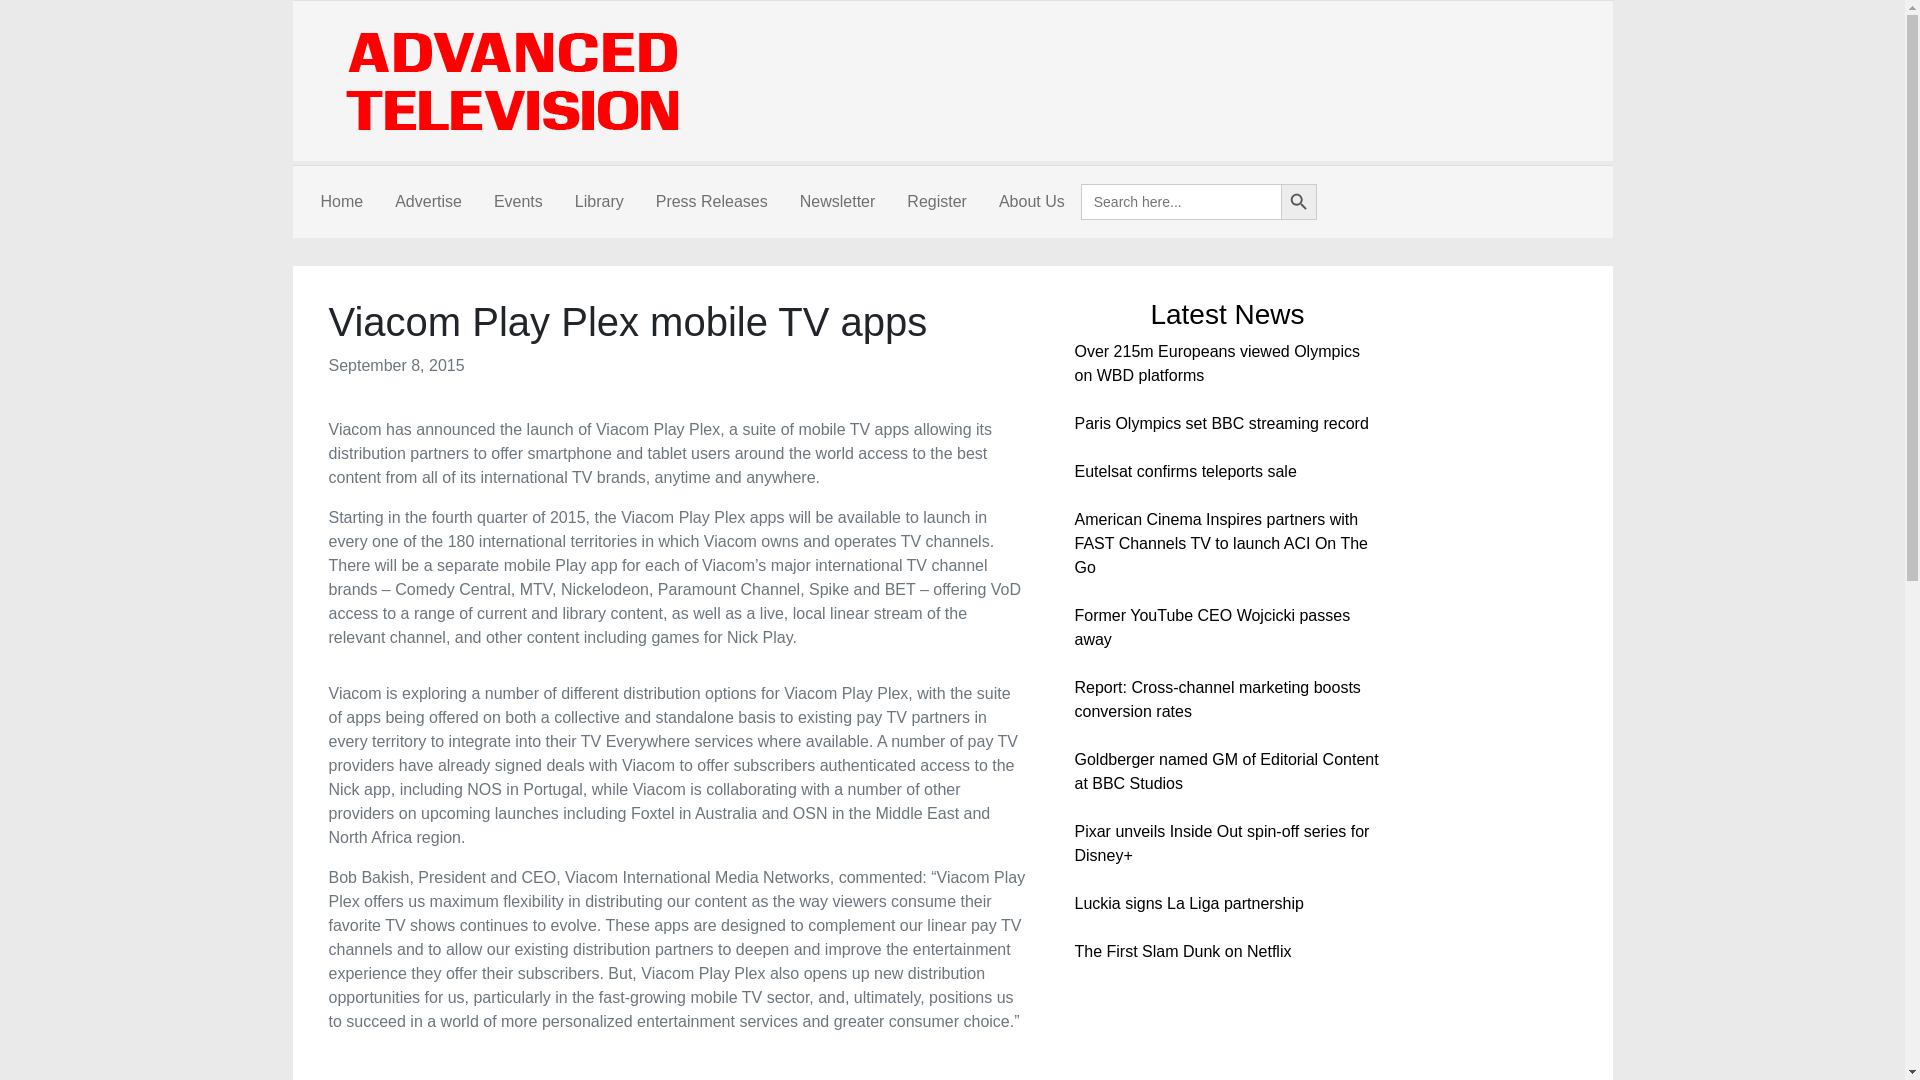  I want to click on Register, so click(936, 202).